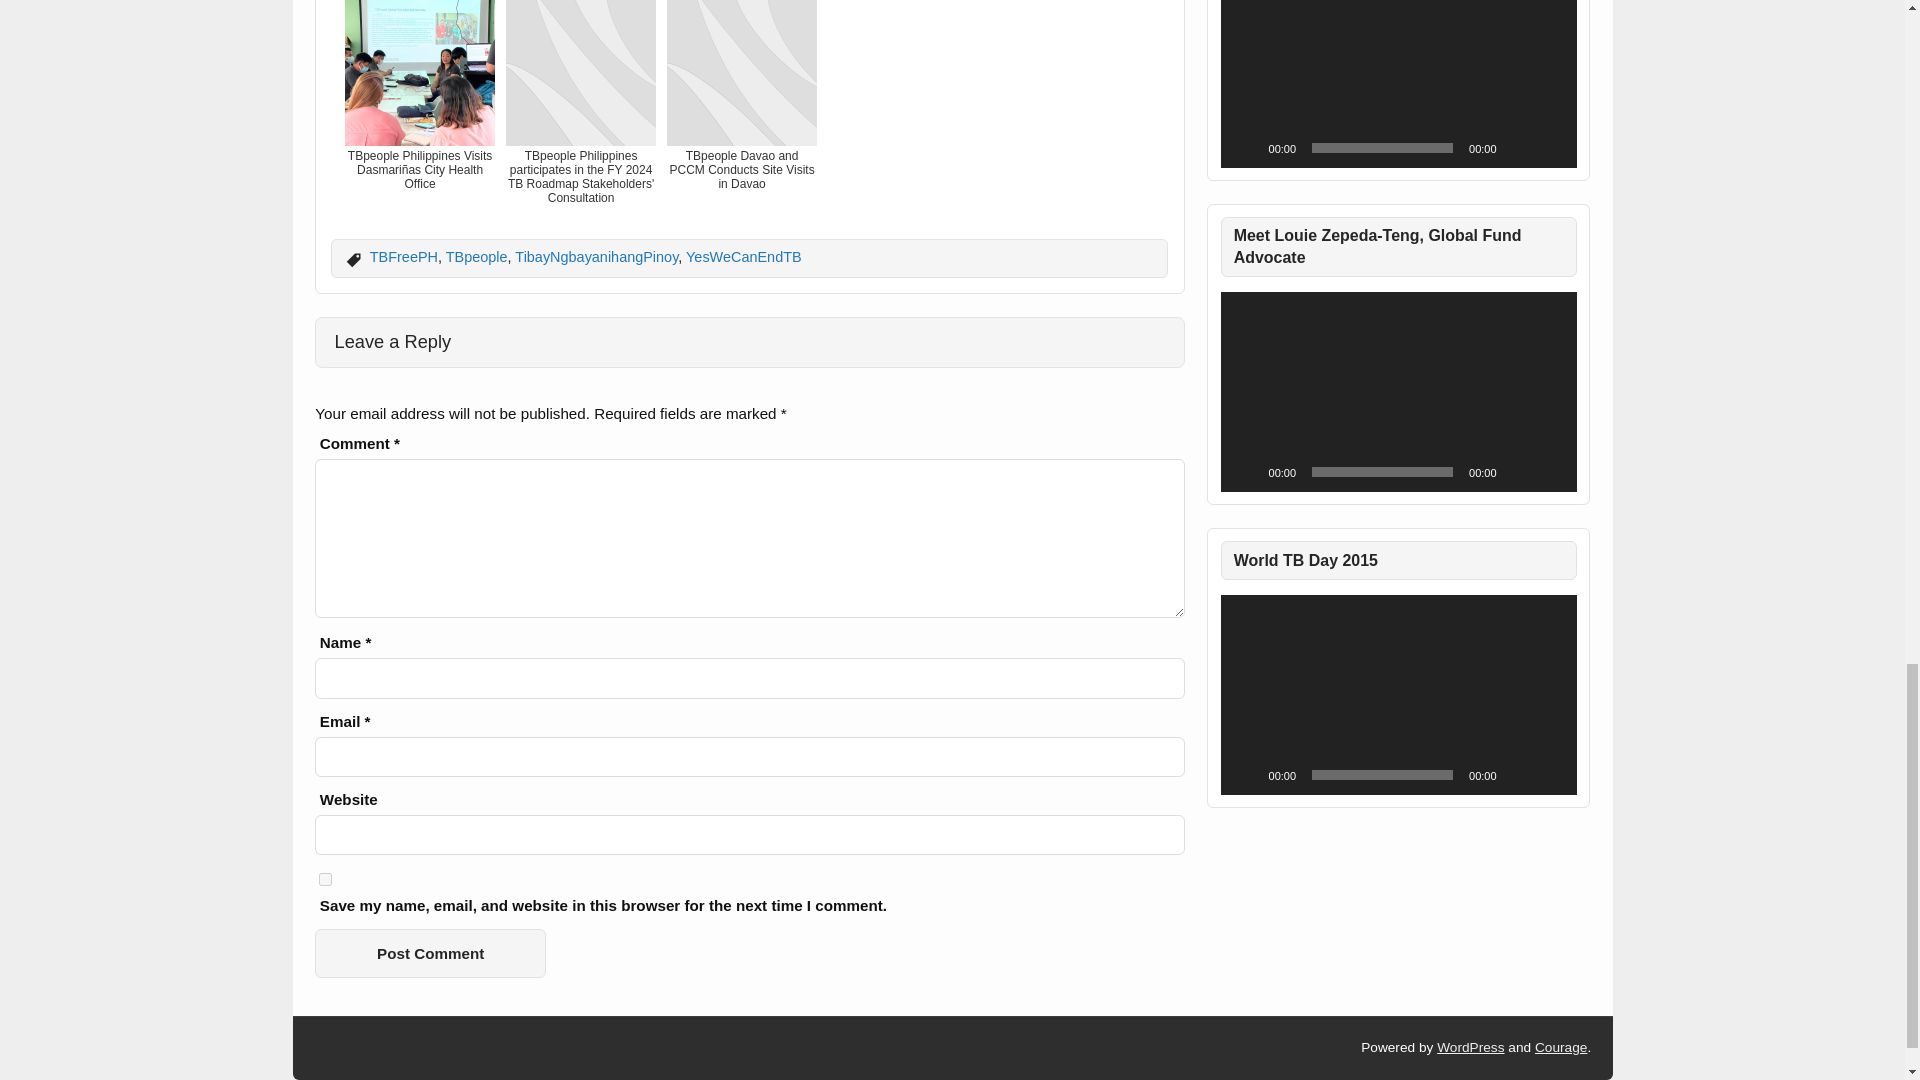 The height and width of the screenshot is (1080, 1920). Describe the element at coordinates (325, 878) in the screenshot. I see `yes` at that location.